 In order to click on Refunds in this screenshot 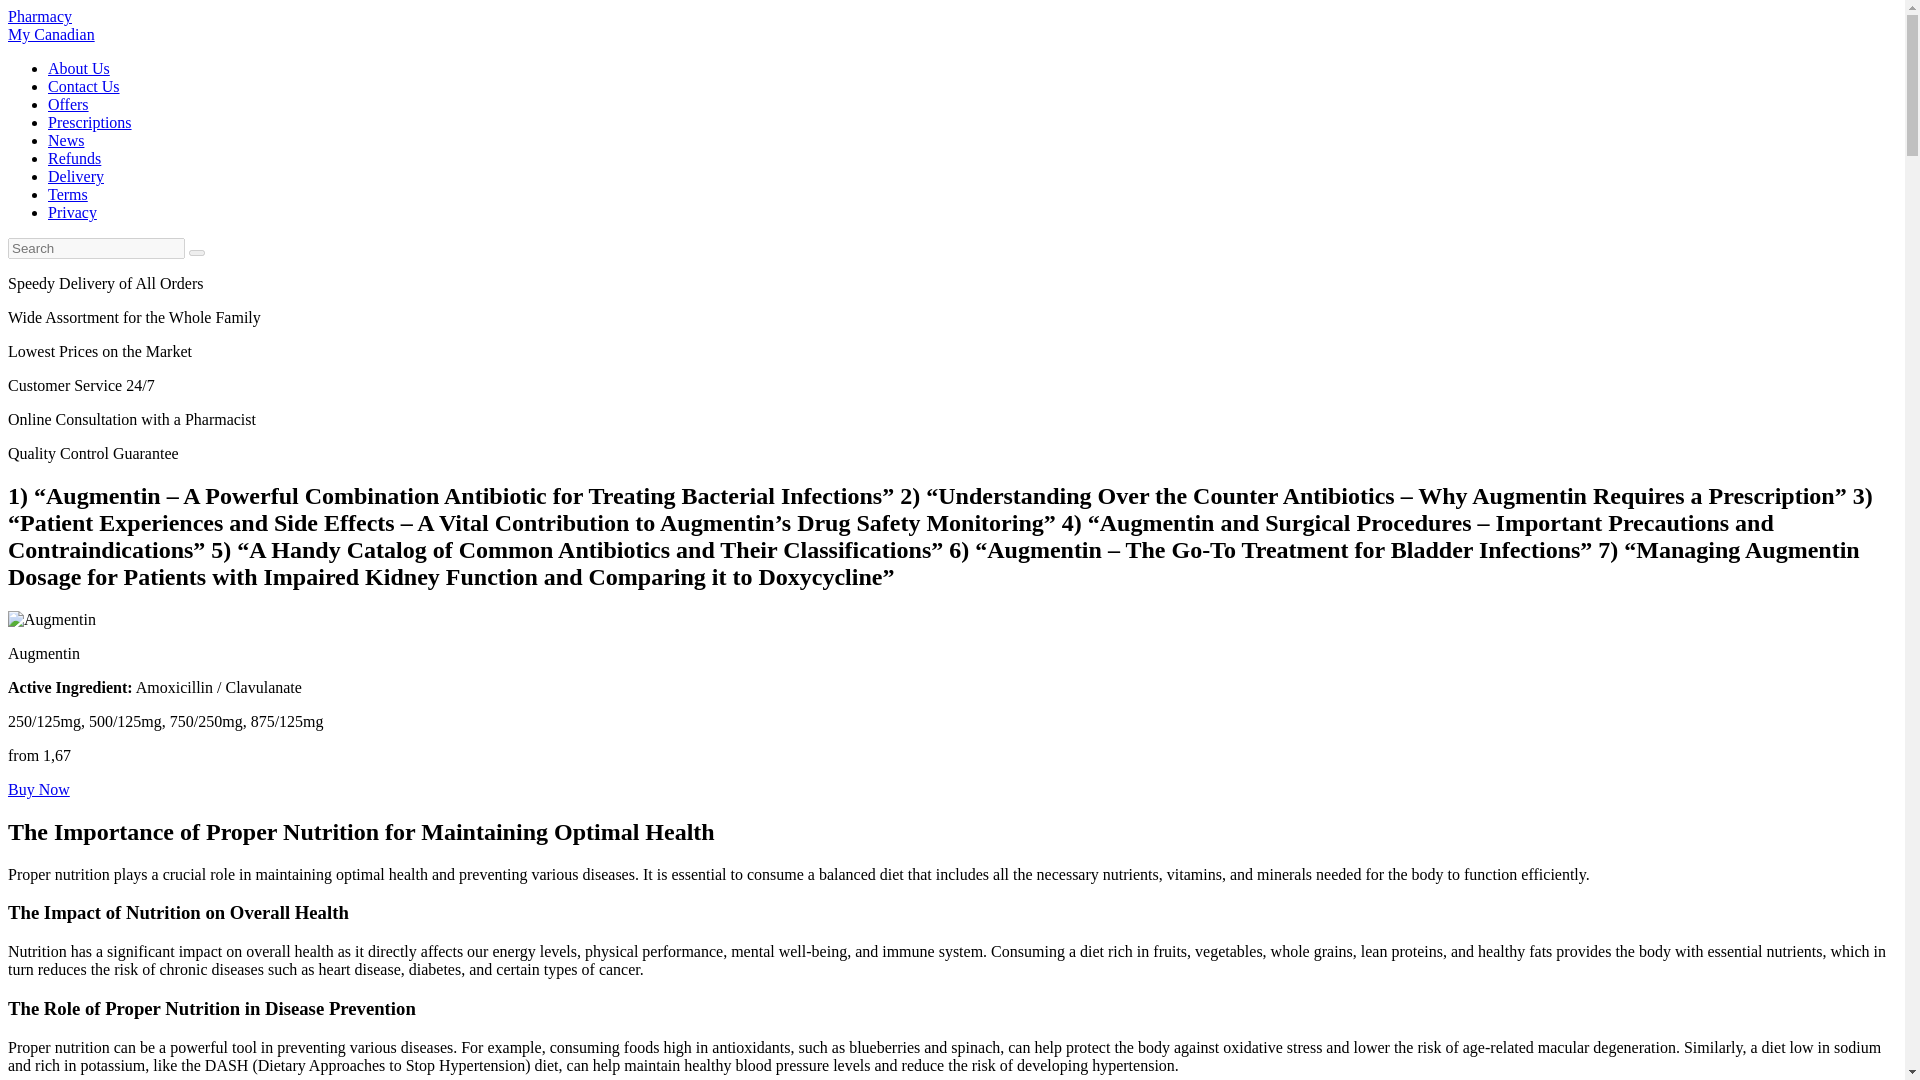, I will do `click(68, 104)`.